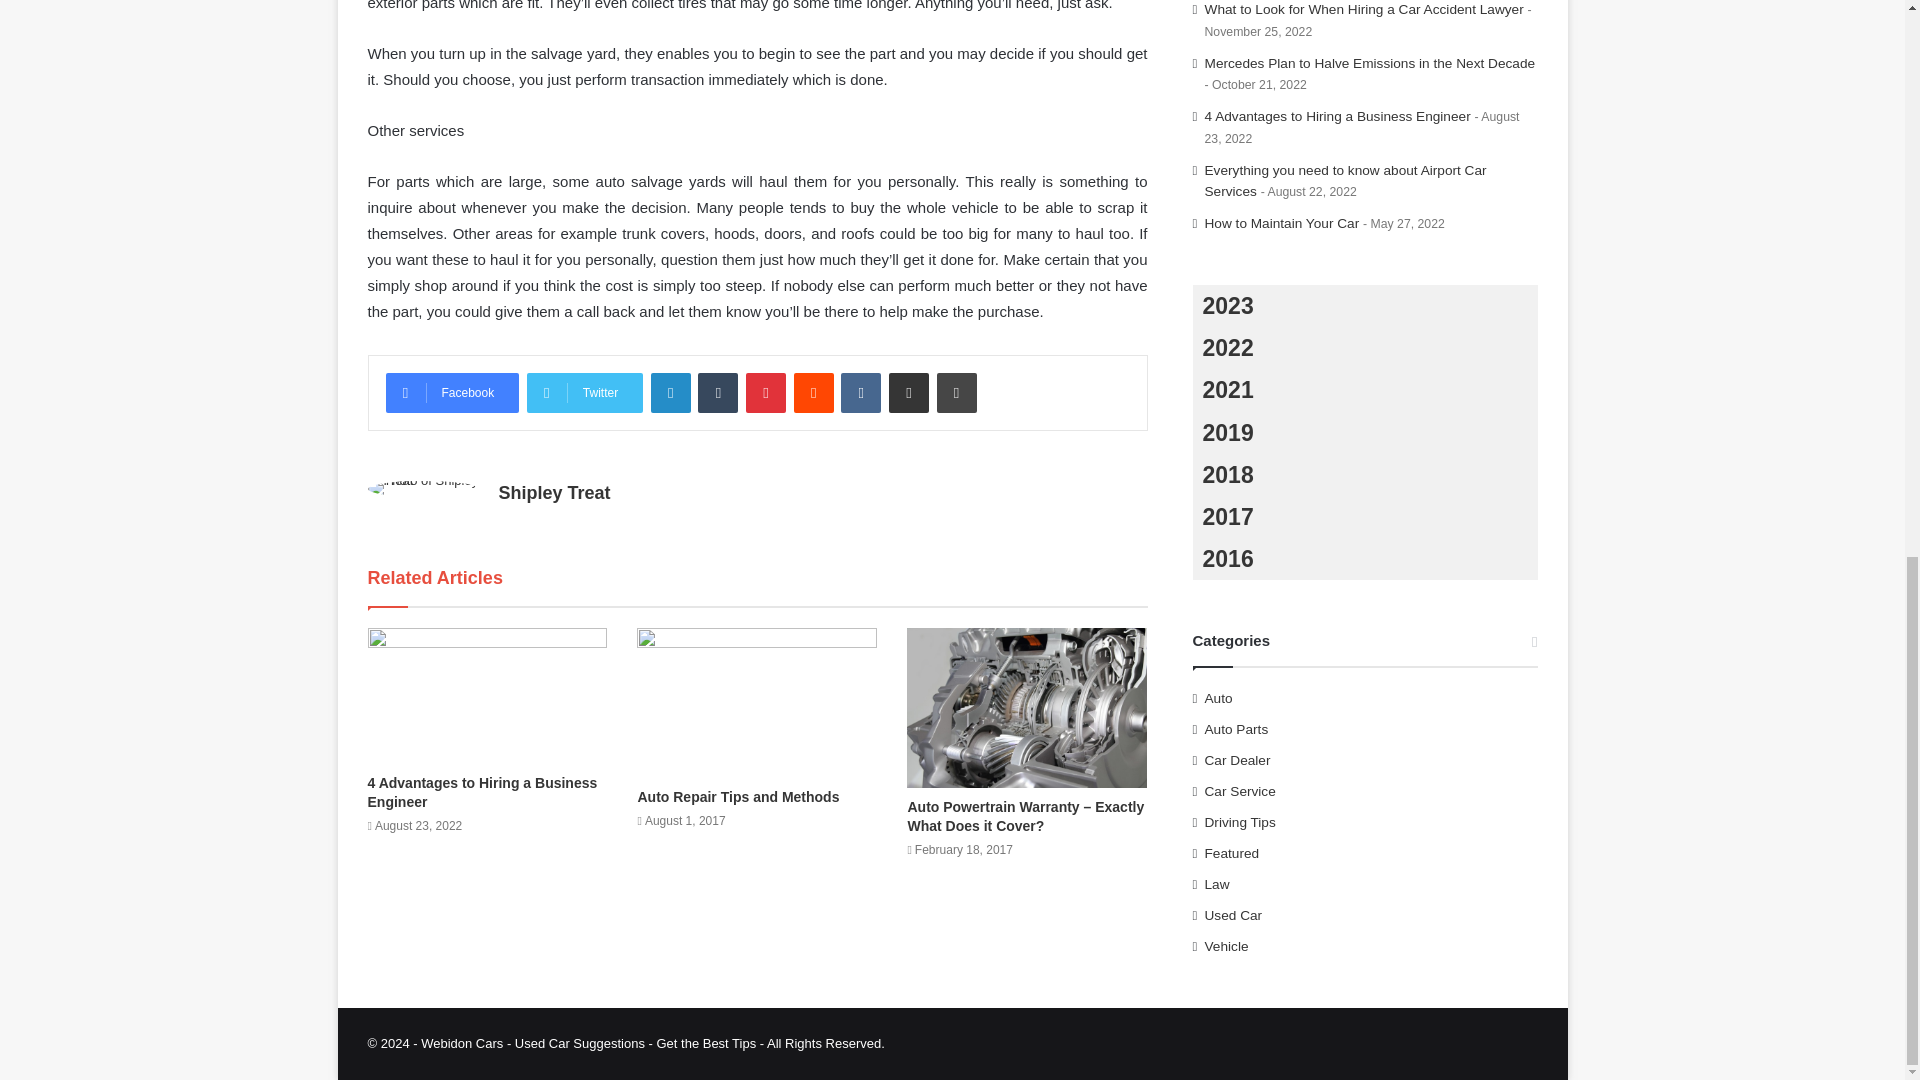 This screenshot has width=1920, height=1080. I want to click on Twitter, so click(584, 392).